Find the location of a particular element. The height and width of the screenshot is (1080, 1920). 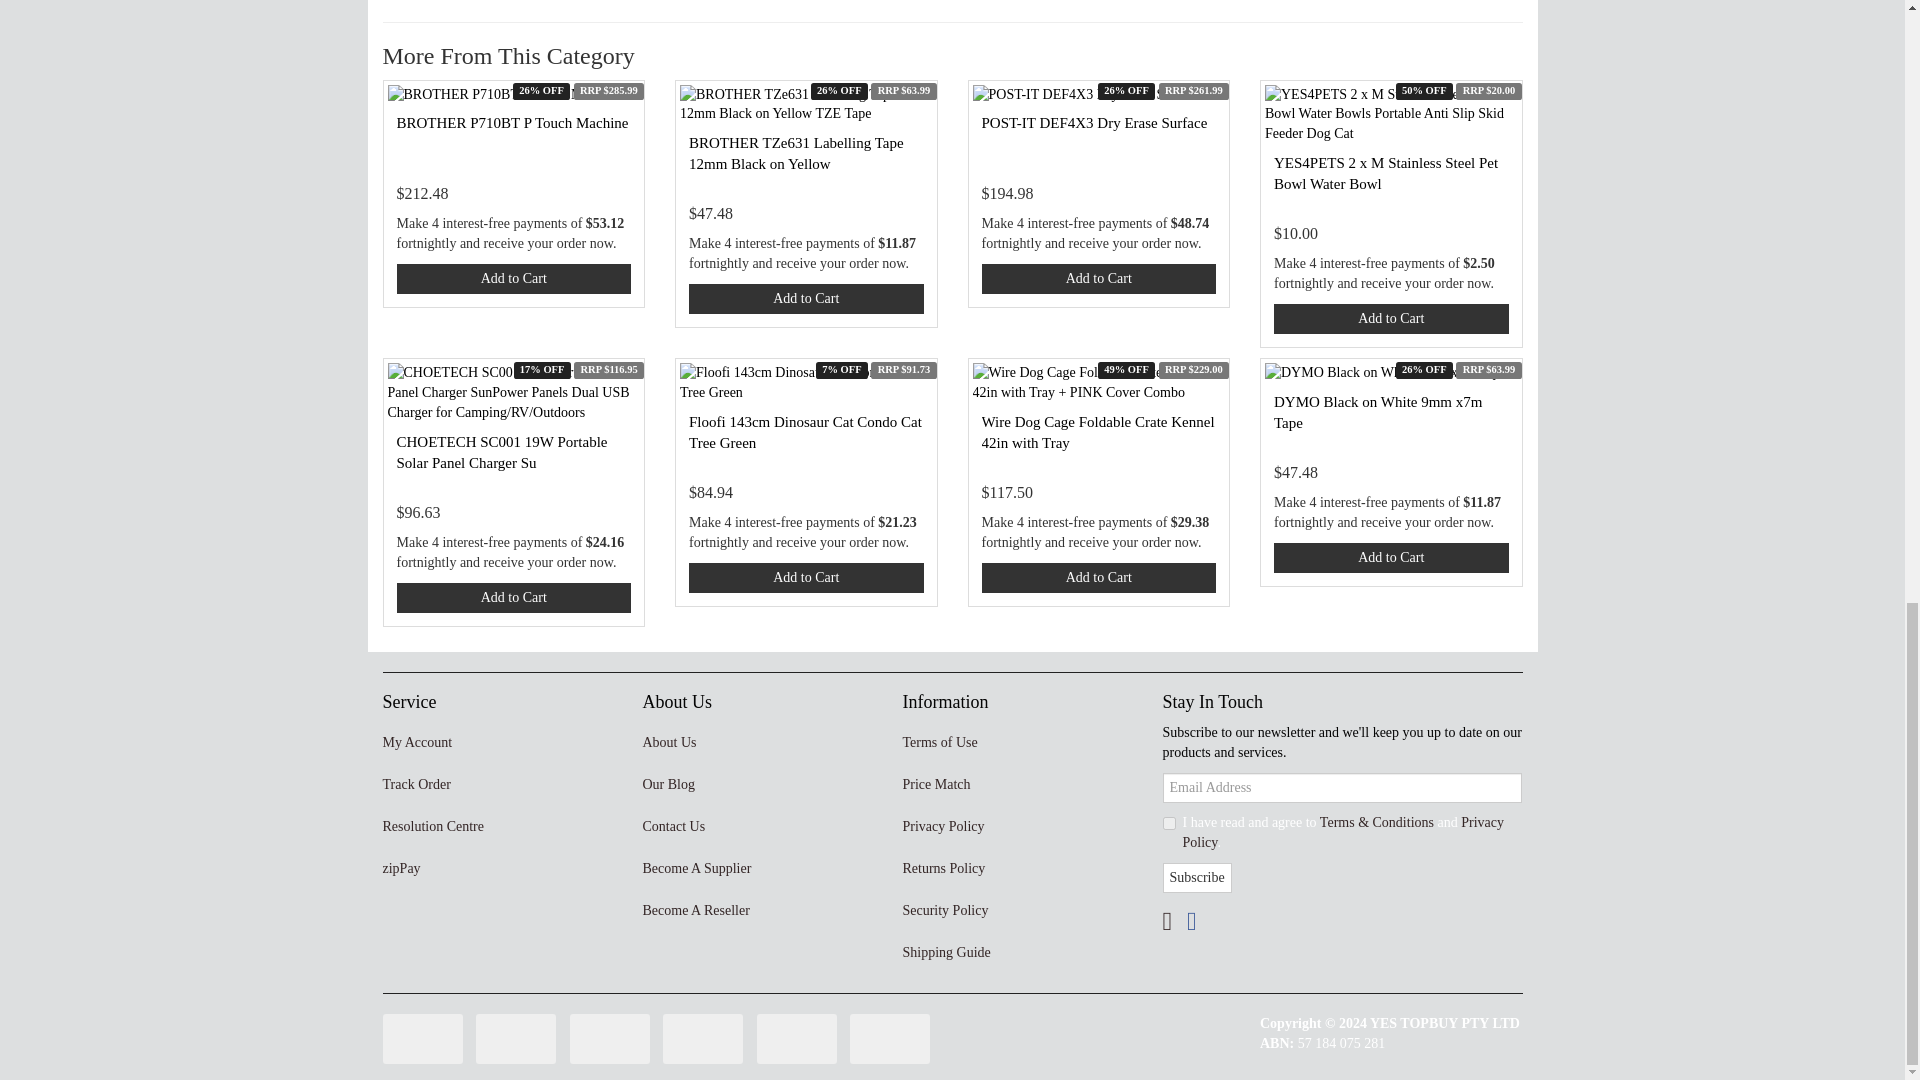

y is located at coordinates (1168, 823).